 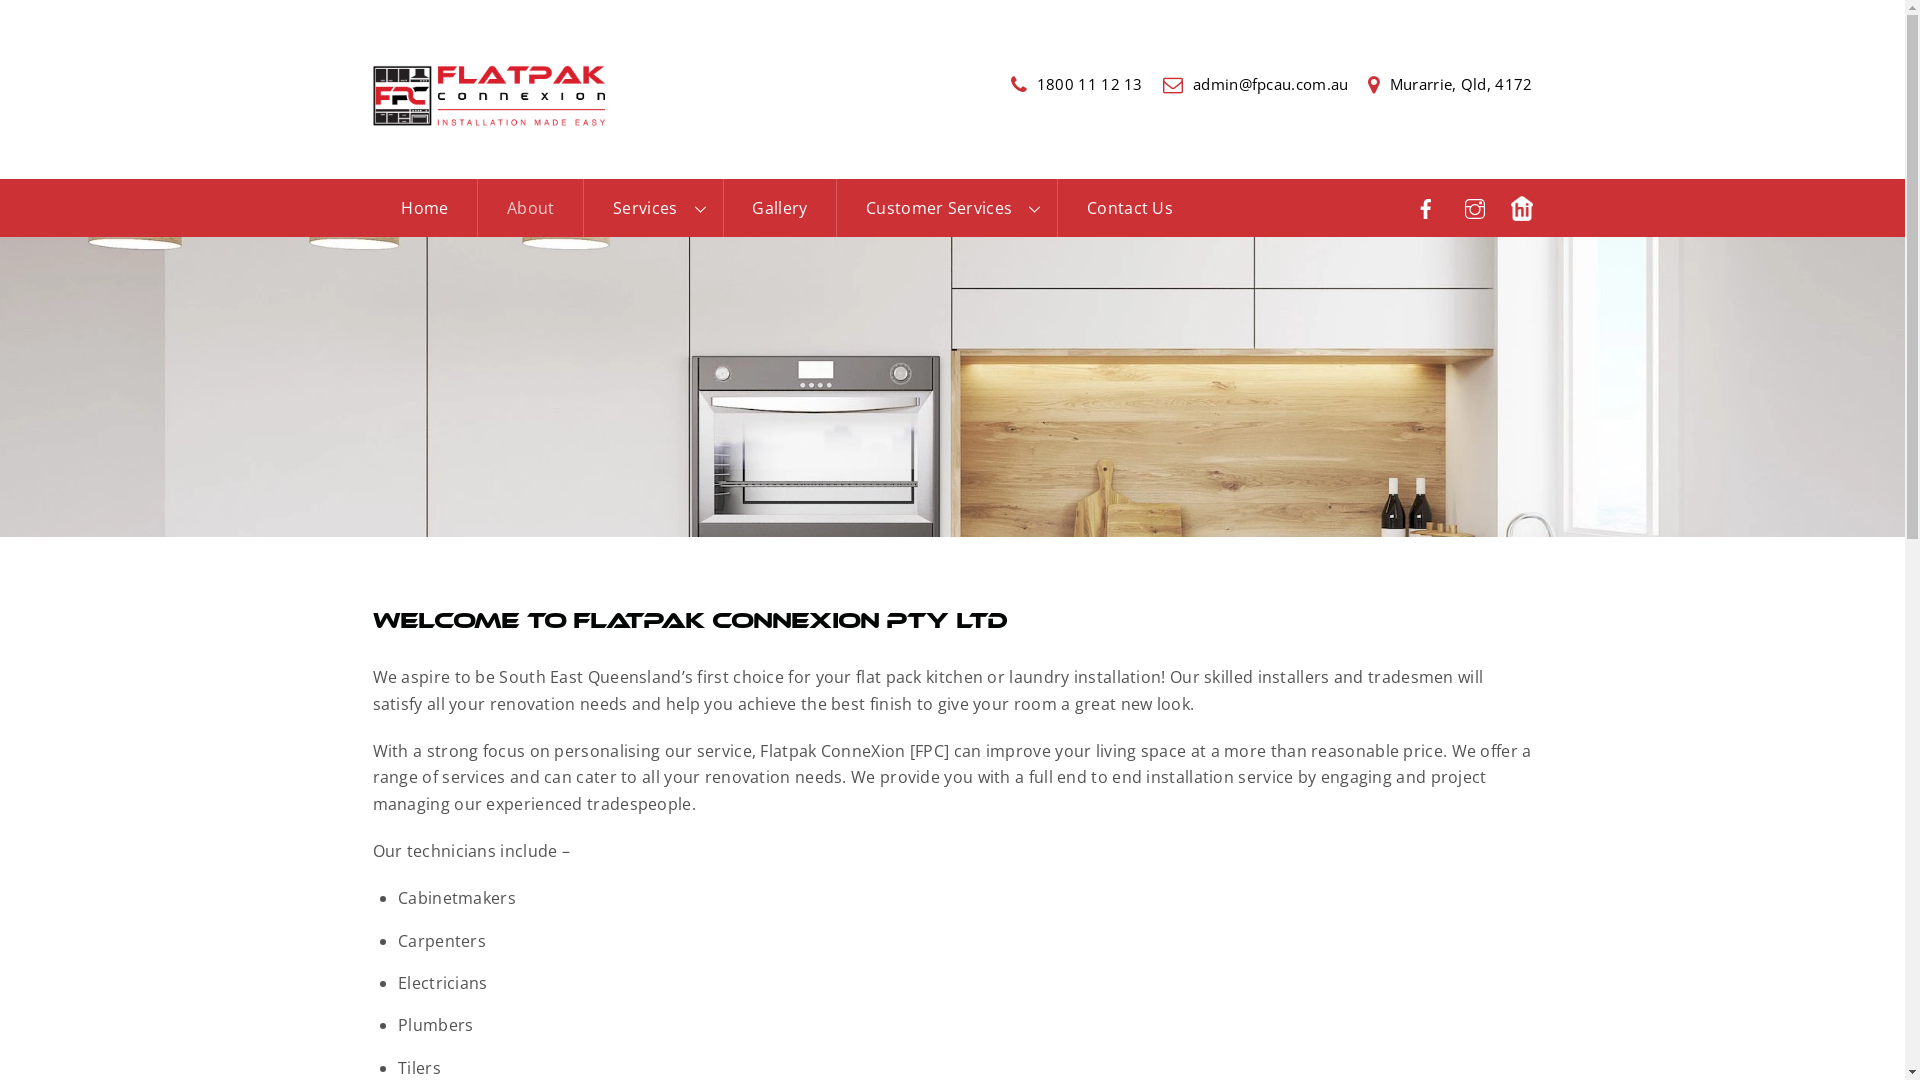 I want to click on Gallery, so click(x=780, y=208).